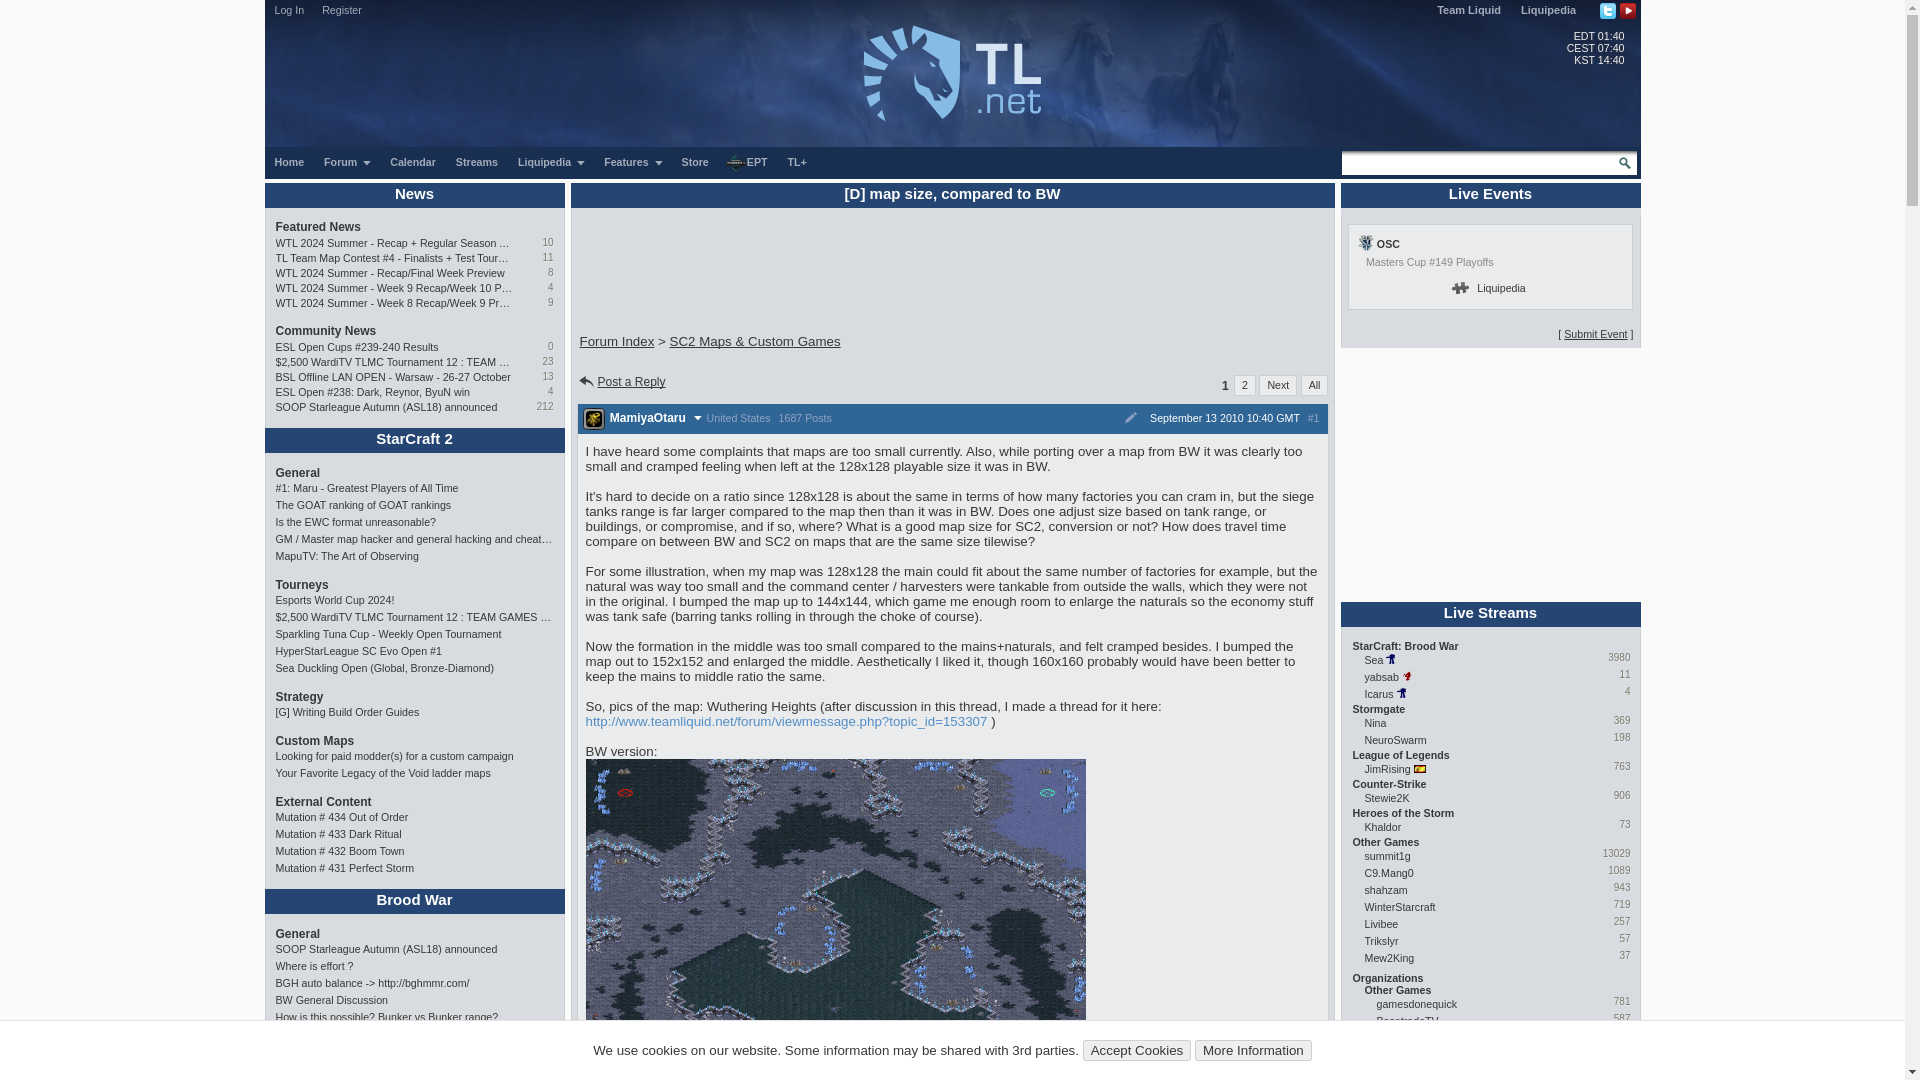 This screenshot has width=1920, height=1080. I want to click on EPT, so click(748, 162).